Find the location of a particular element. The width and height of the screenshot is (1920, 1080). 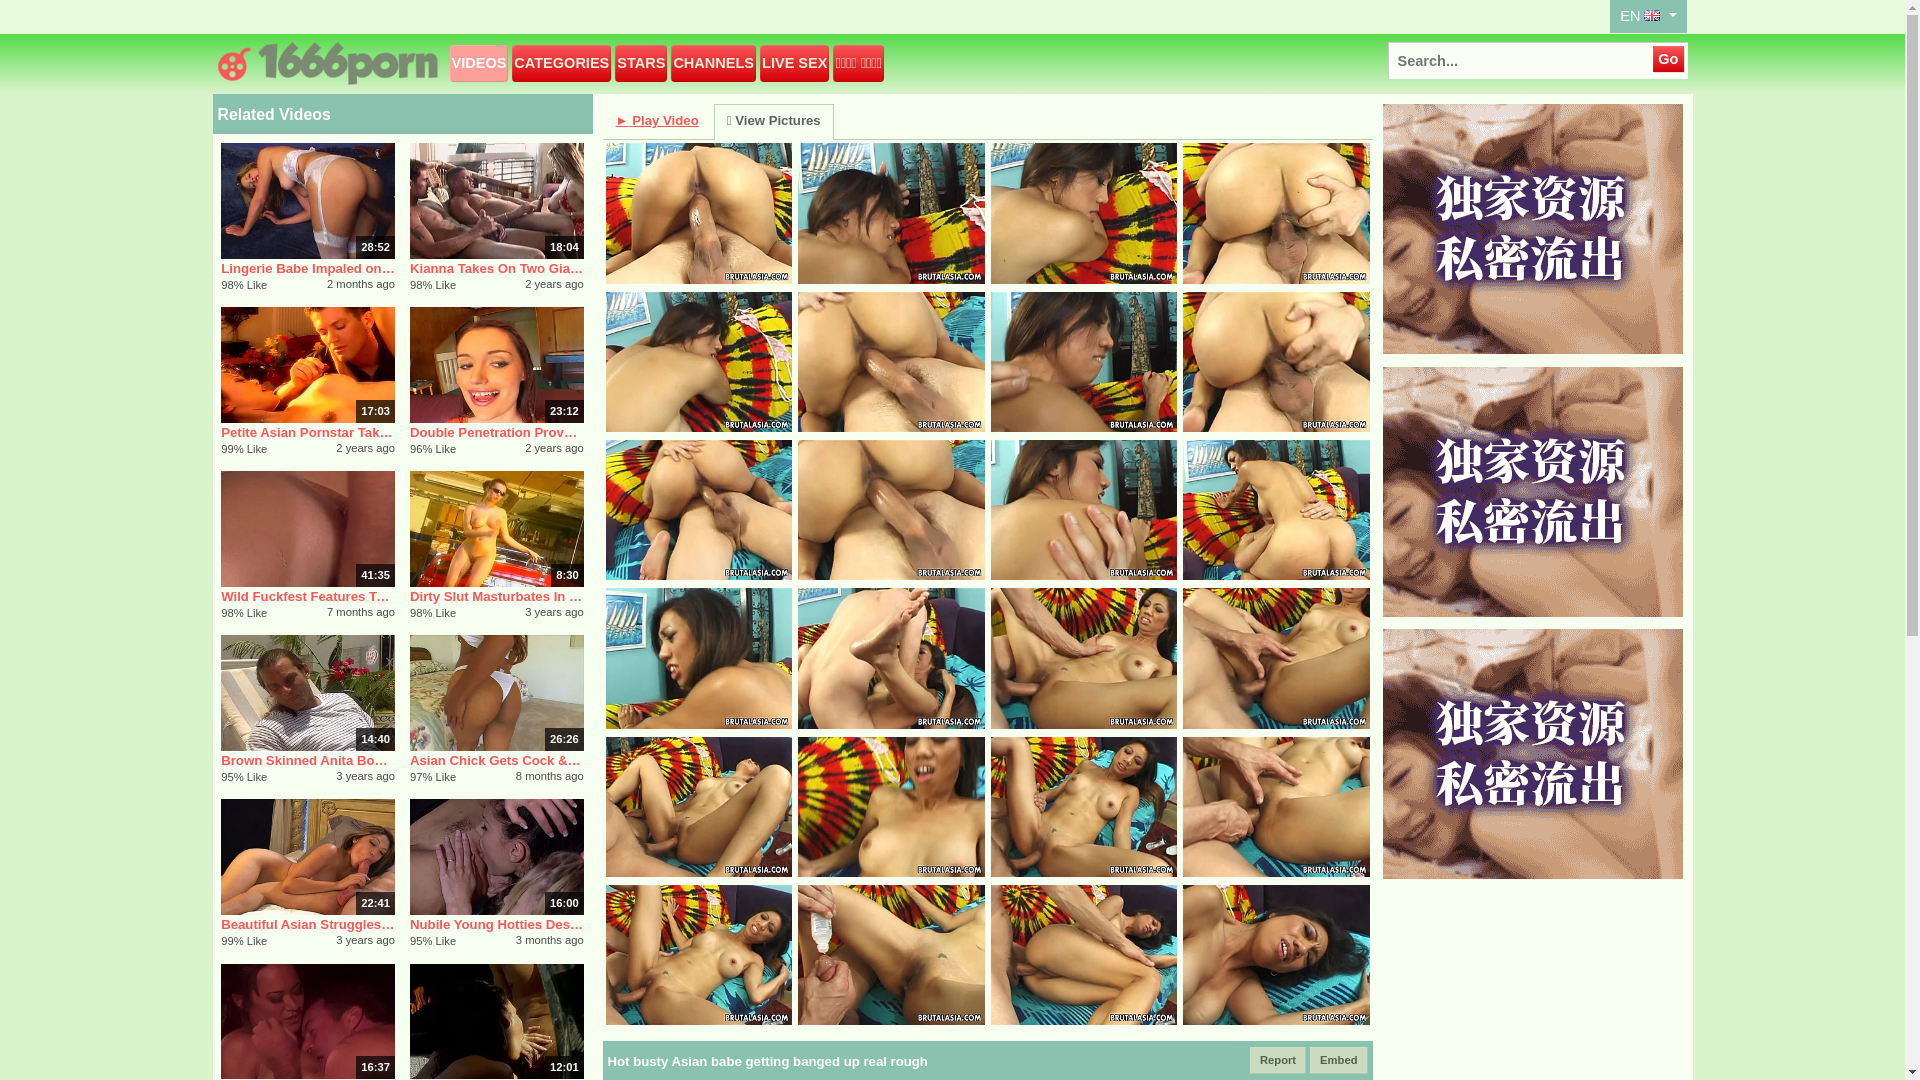

Lingerie Babe Impaled on Black Dick is located at coordinates (308, 268).